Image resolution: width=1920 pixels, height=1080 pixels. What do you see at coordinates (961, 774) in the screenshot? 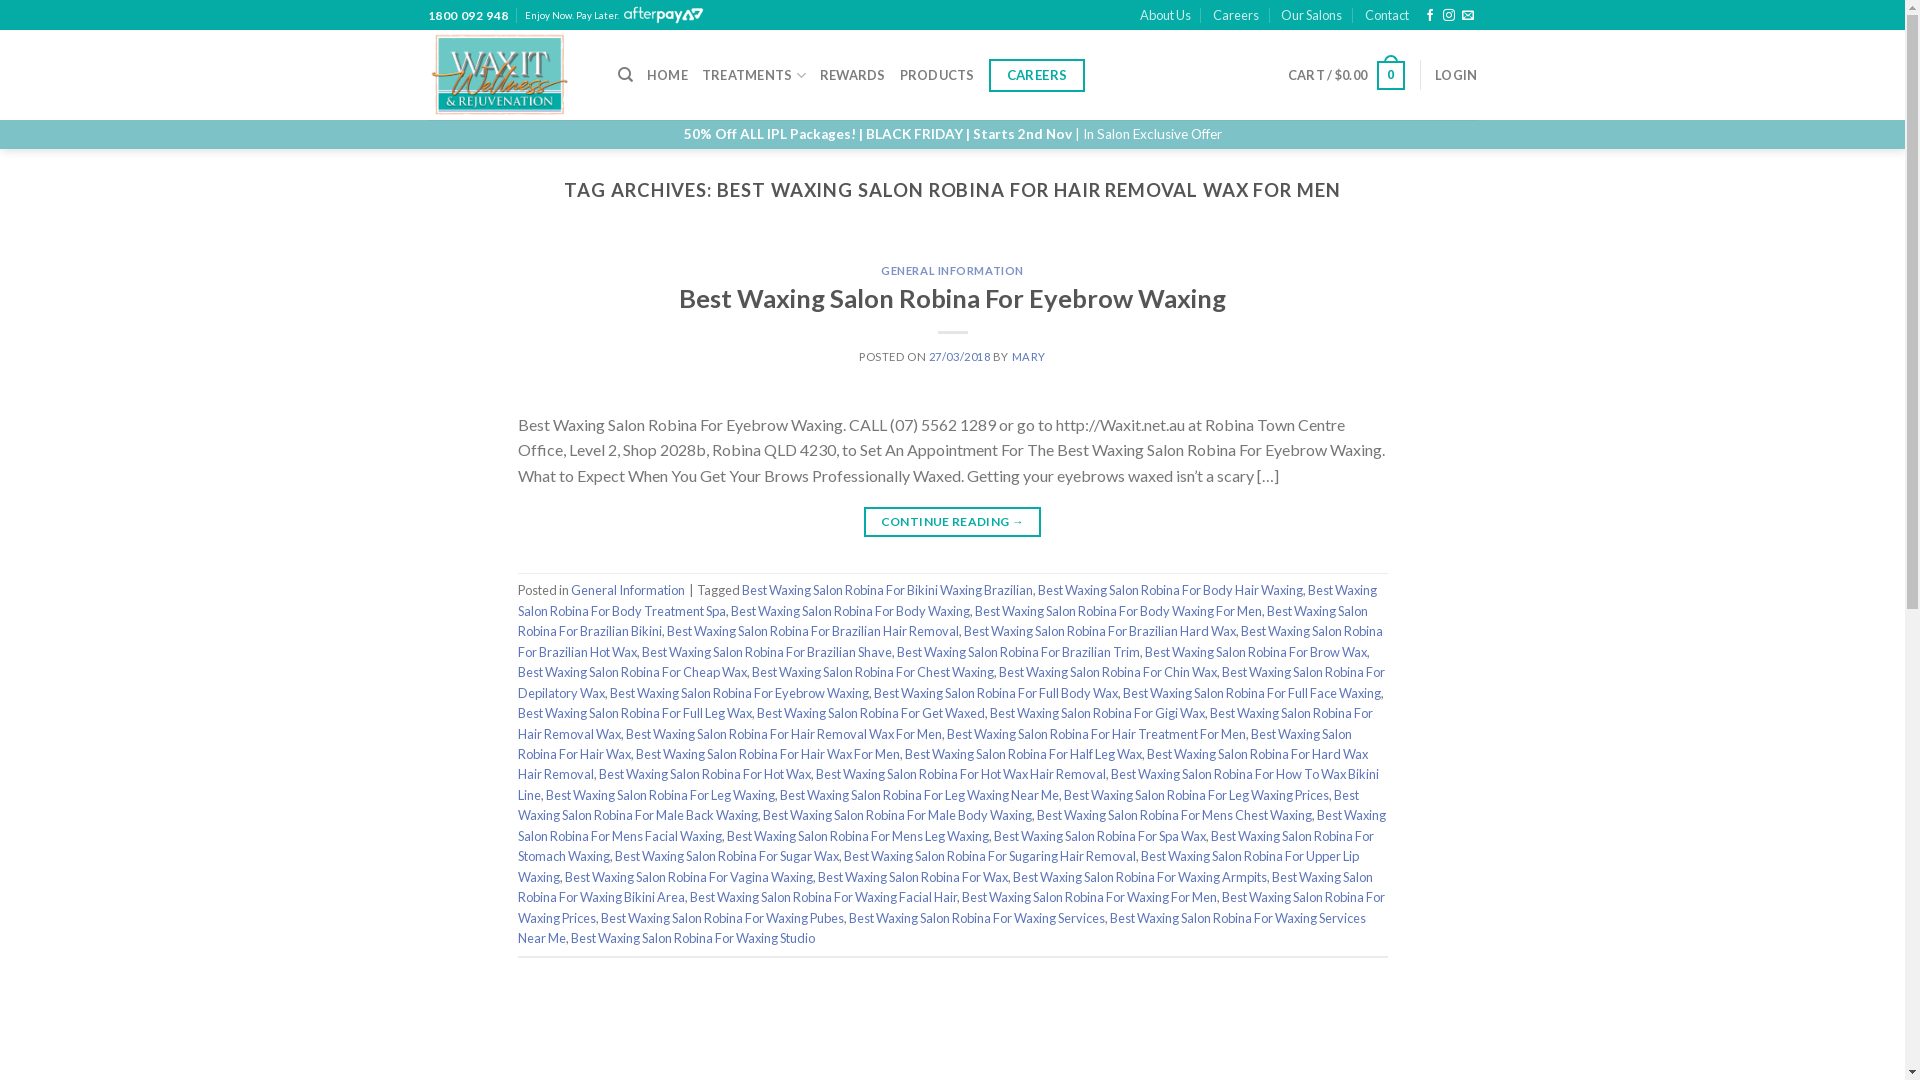
I see `Best Waxing Salon Robina For Hot Wax Hair Removal` at bounding box center [961, 774].